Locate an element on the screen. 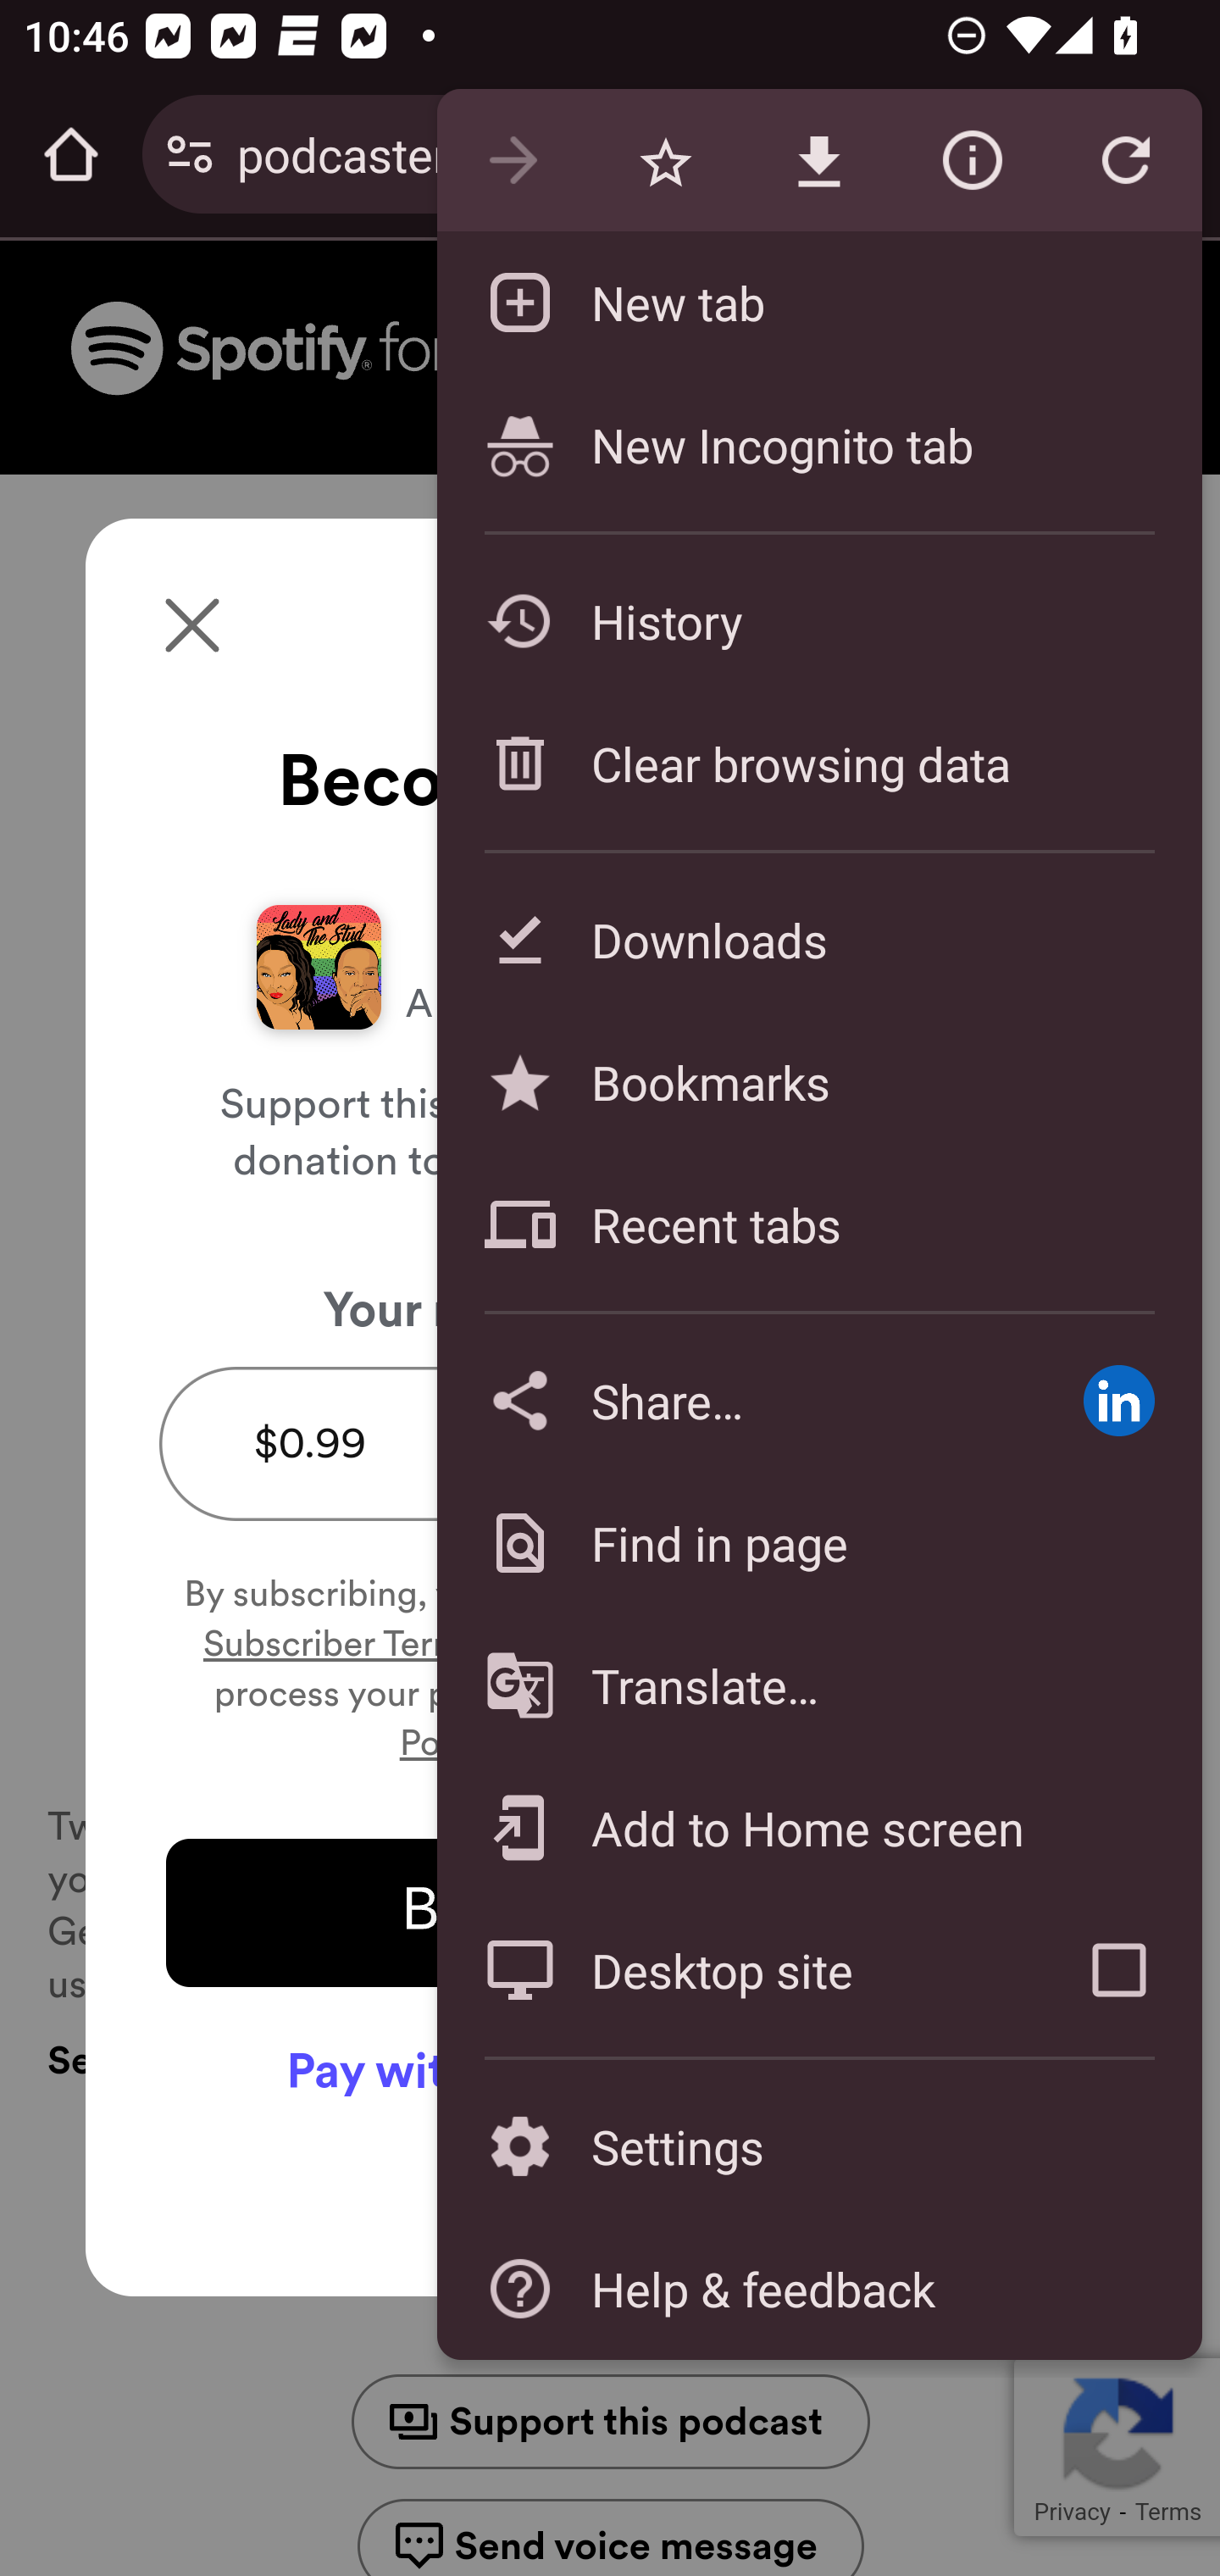  Desktop site Turn on Request desktop site is located at coordinates (735, 1969).